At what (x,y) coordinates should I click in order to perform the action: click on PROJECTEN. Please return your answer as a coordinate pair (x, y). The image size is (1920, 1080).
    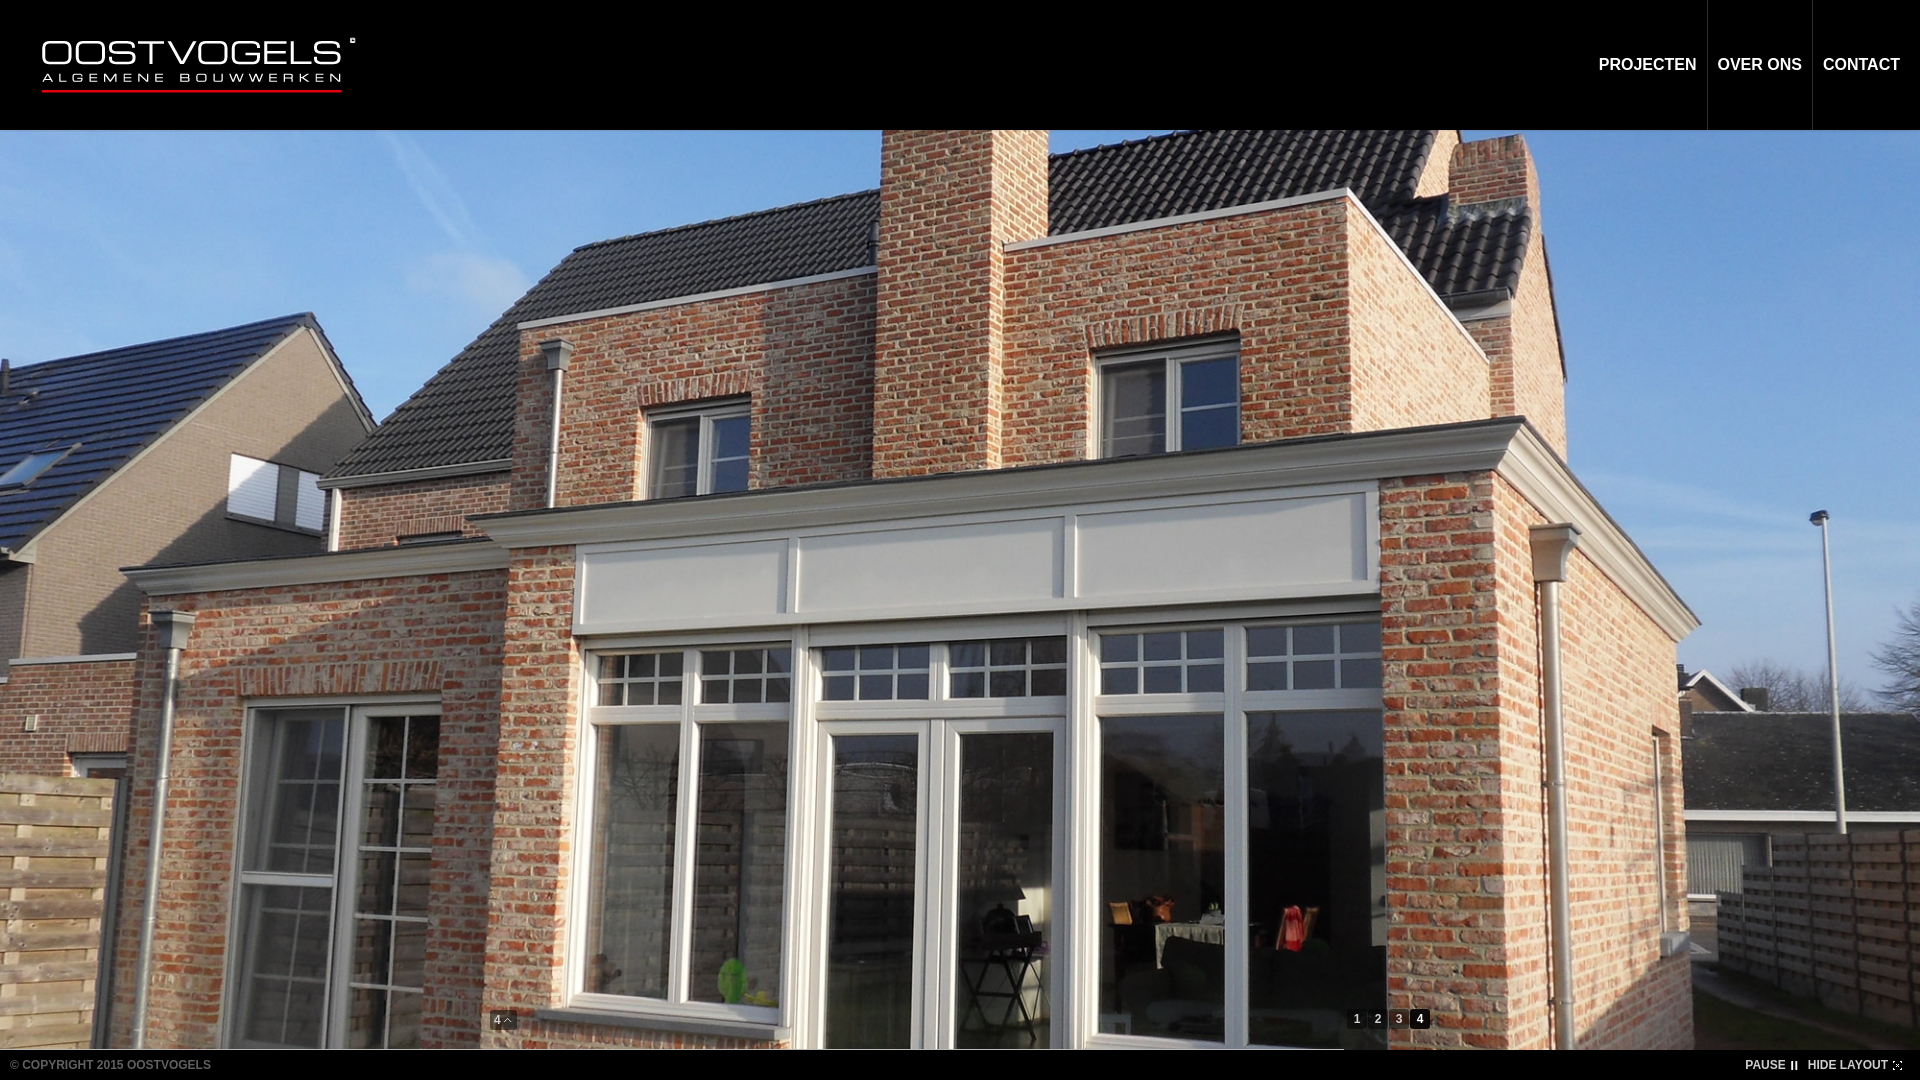
    Looking at the image, I should click on (1648, 65).